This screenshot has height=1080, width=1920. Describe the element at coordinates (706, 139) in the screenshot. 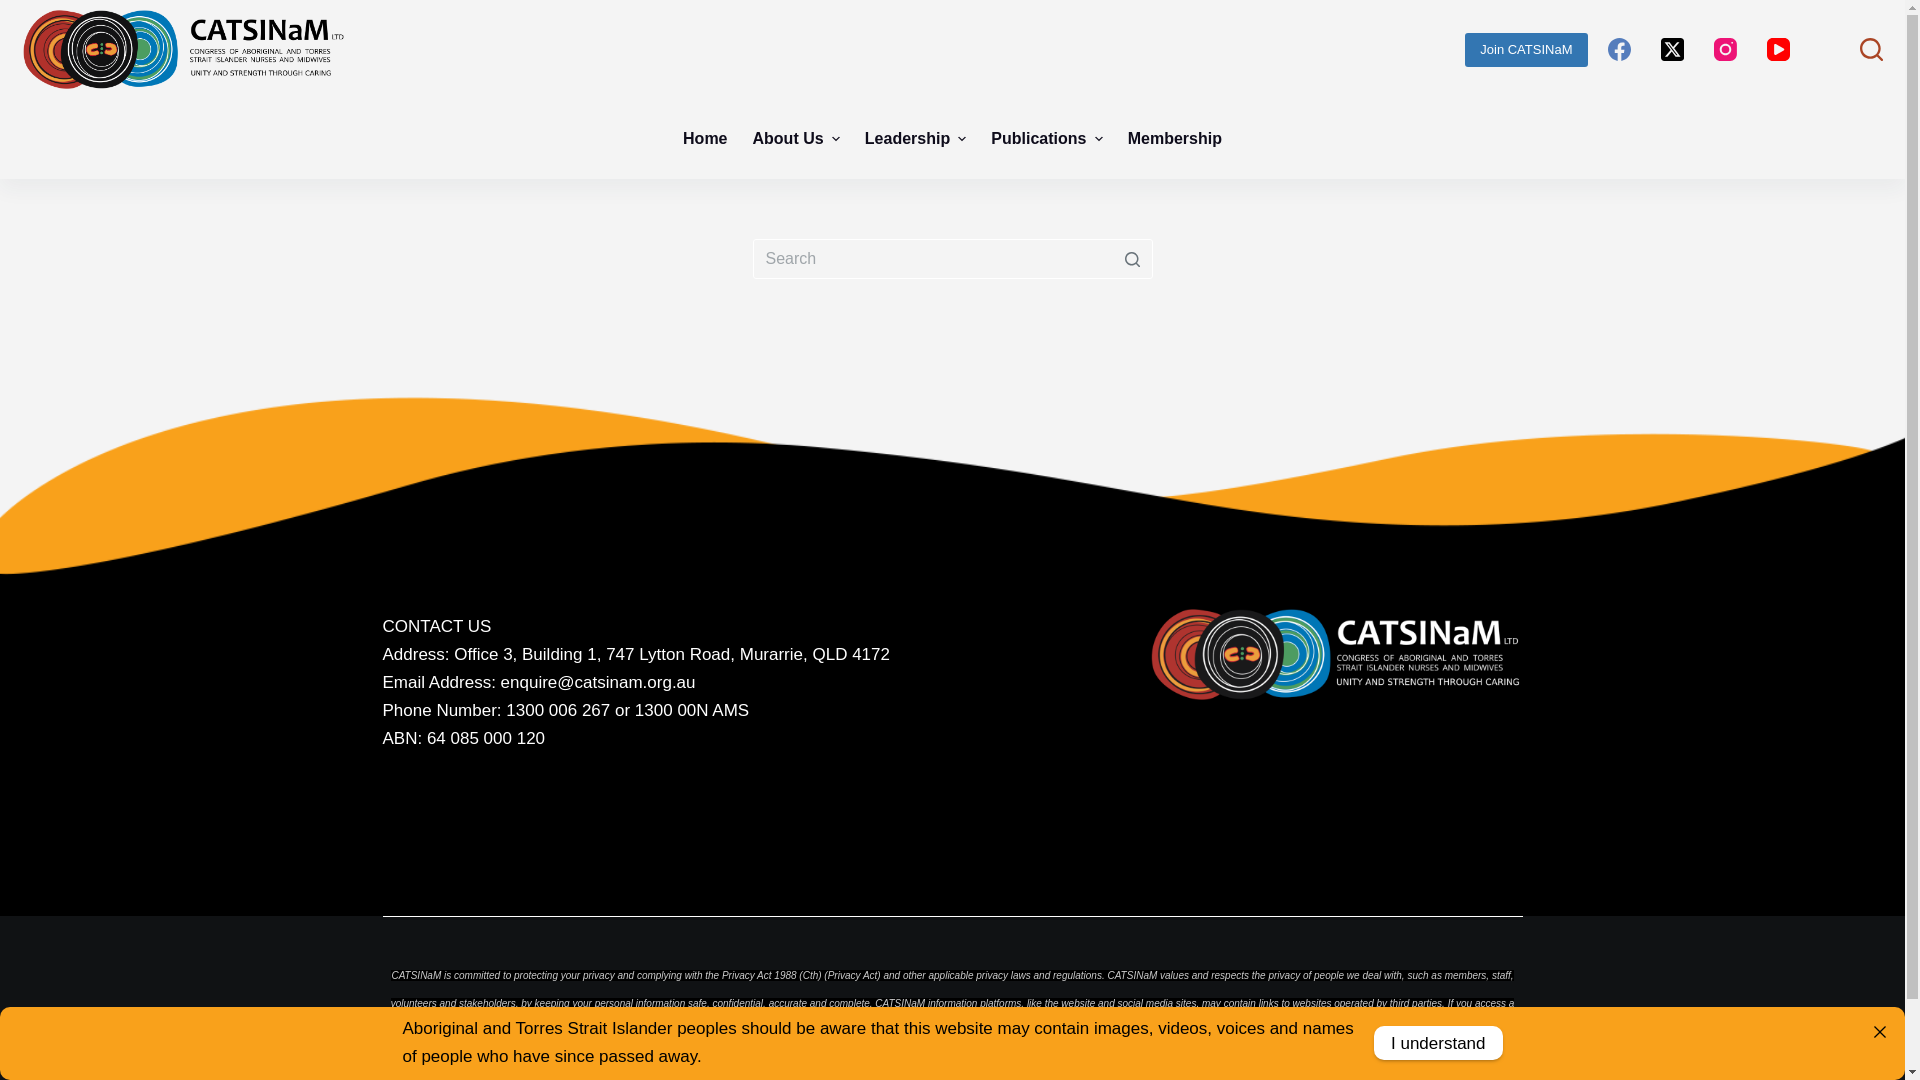

I see `Home` at that location.